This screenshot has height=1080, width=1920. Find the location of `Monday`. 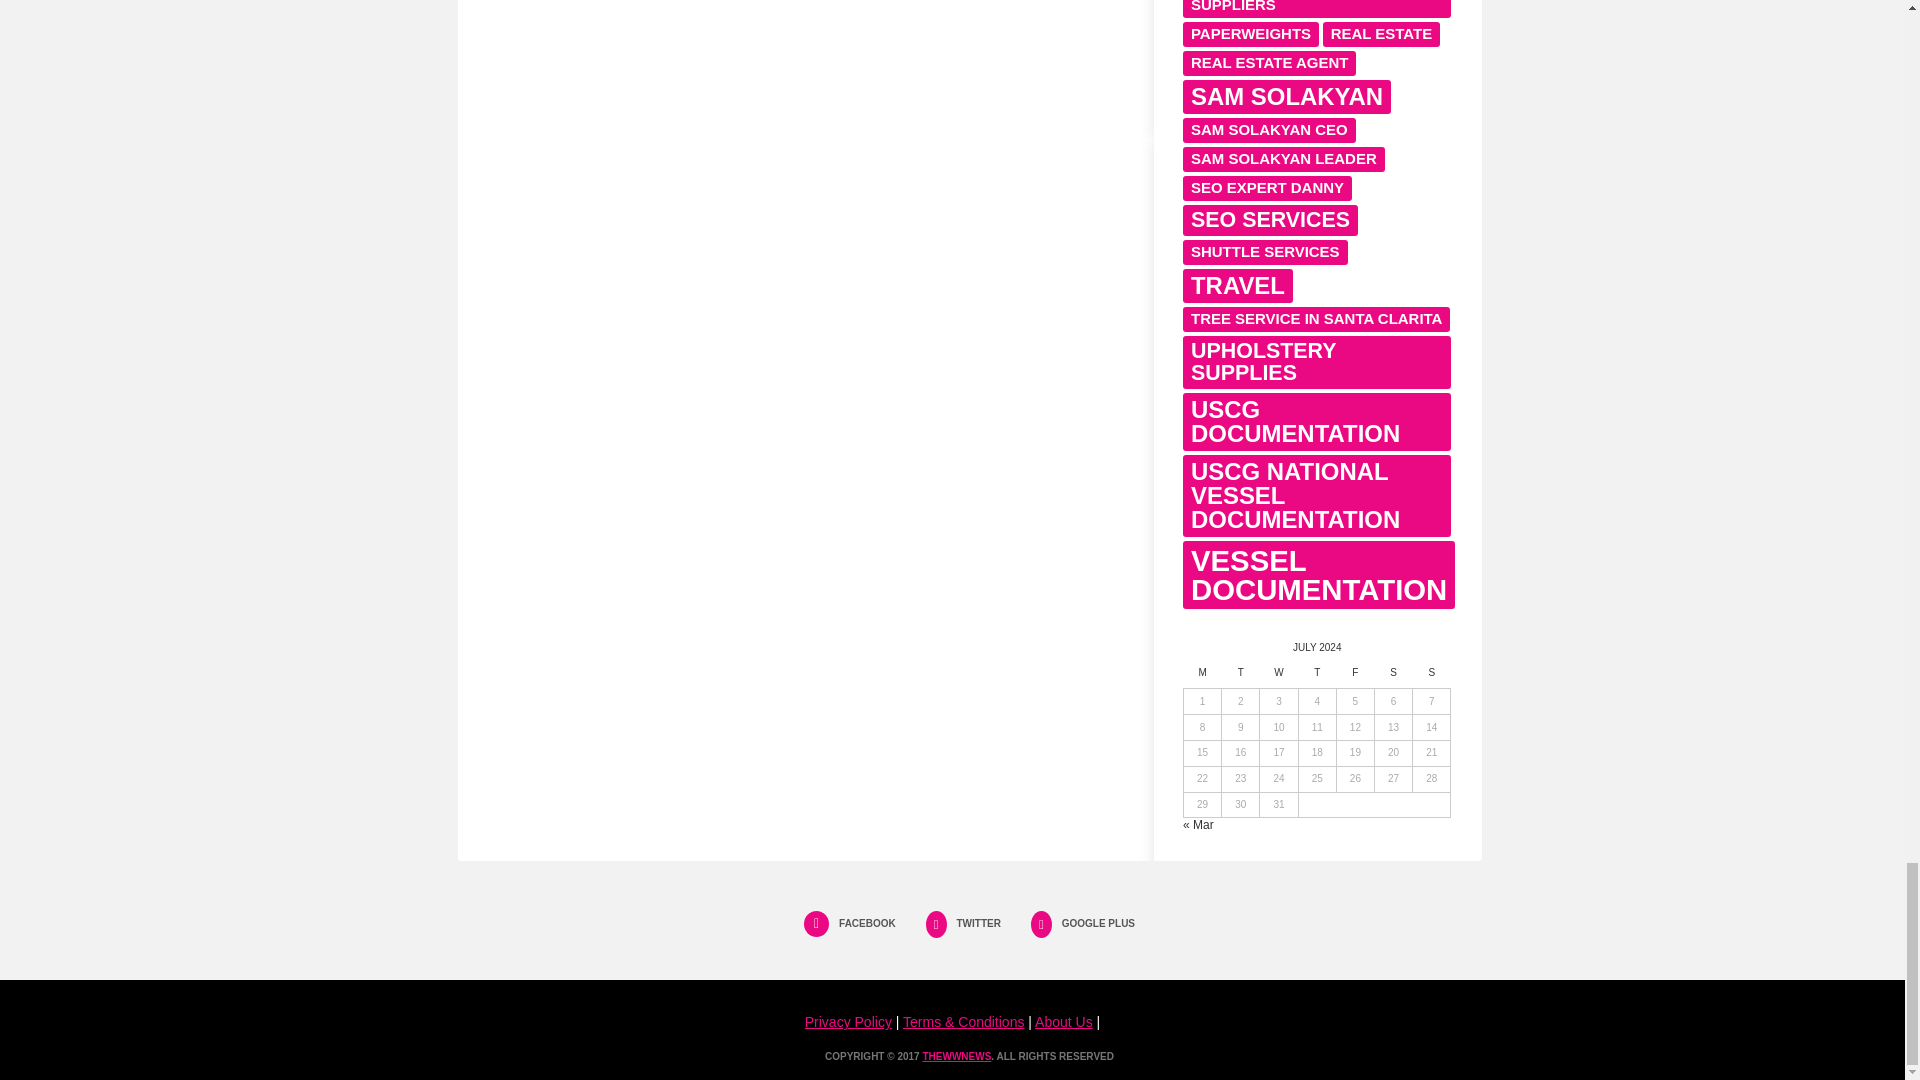

Monday is located at coordinates (1202, 678).